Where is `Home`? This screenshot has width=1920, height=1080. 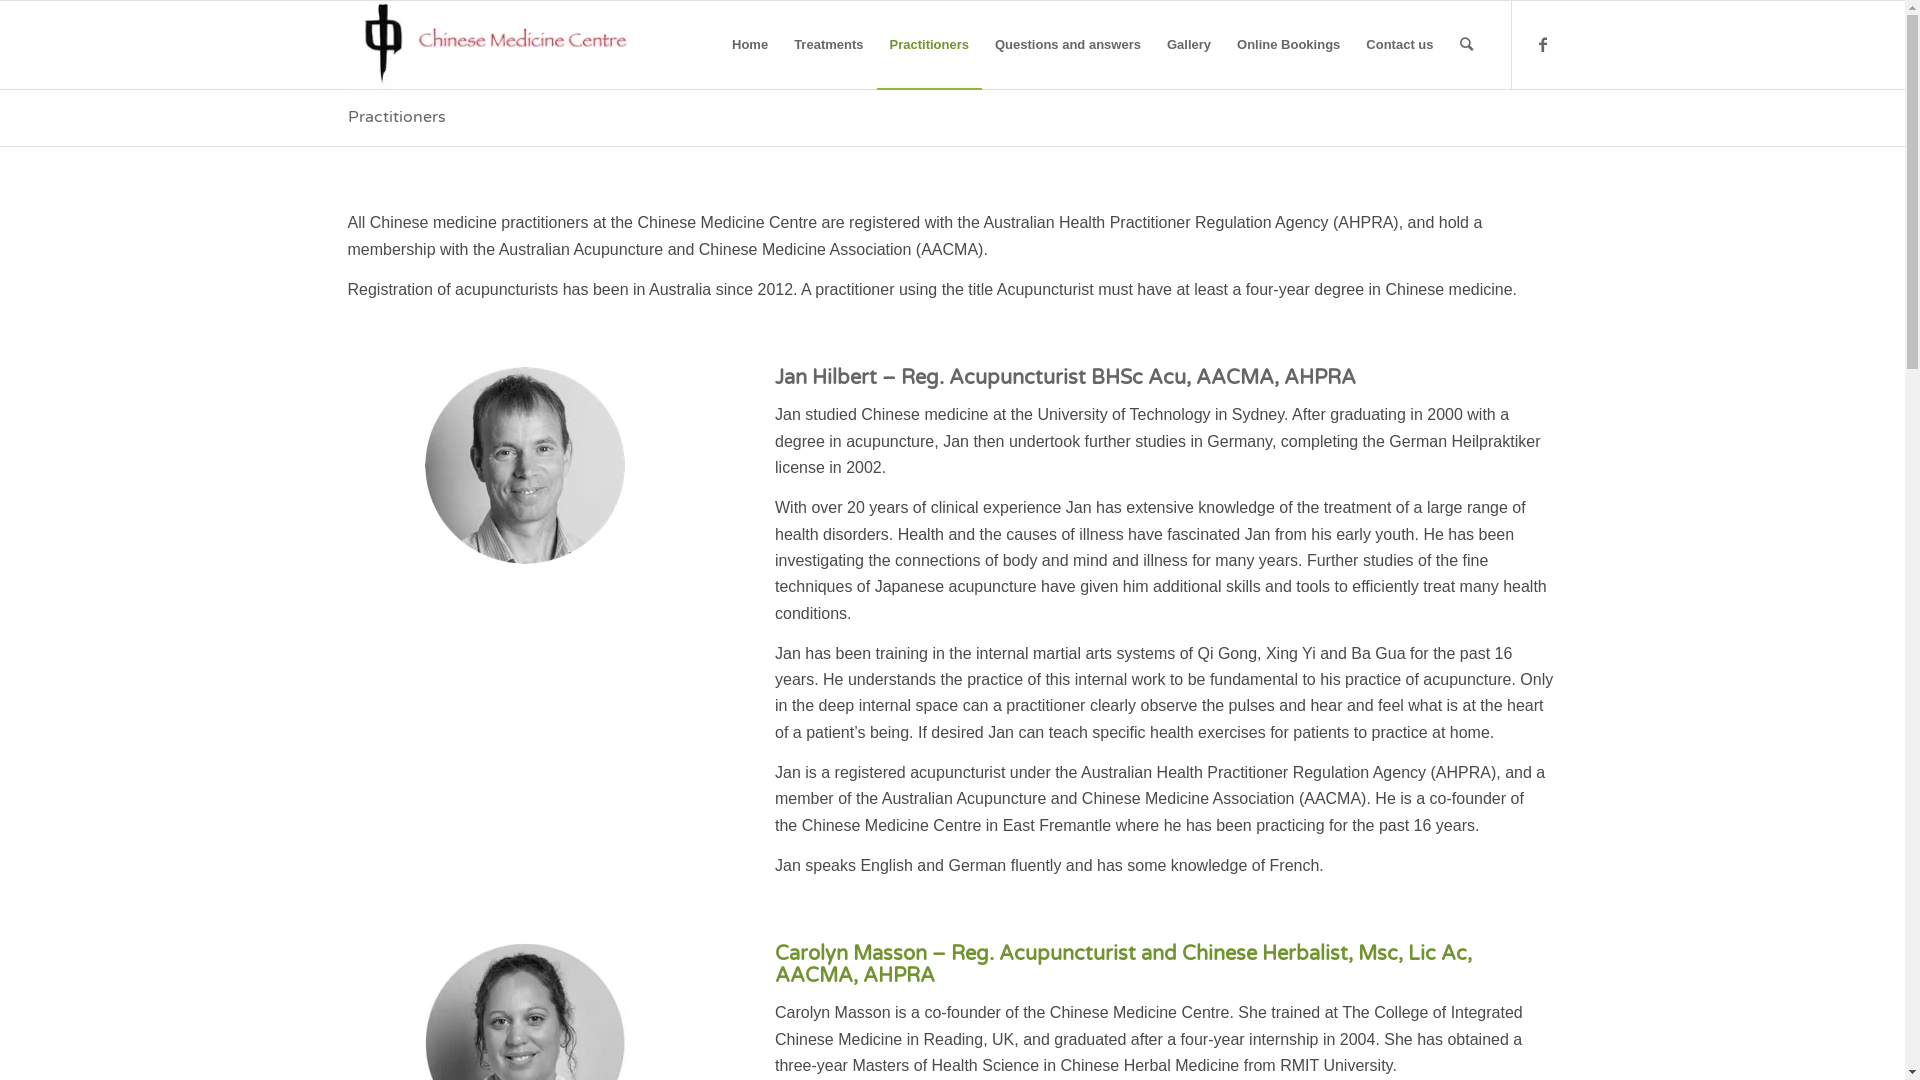
Home is located at coordinates (750, 45).